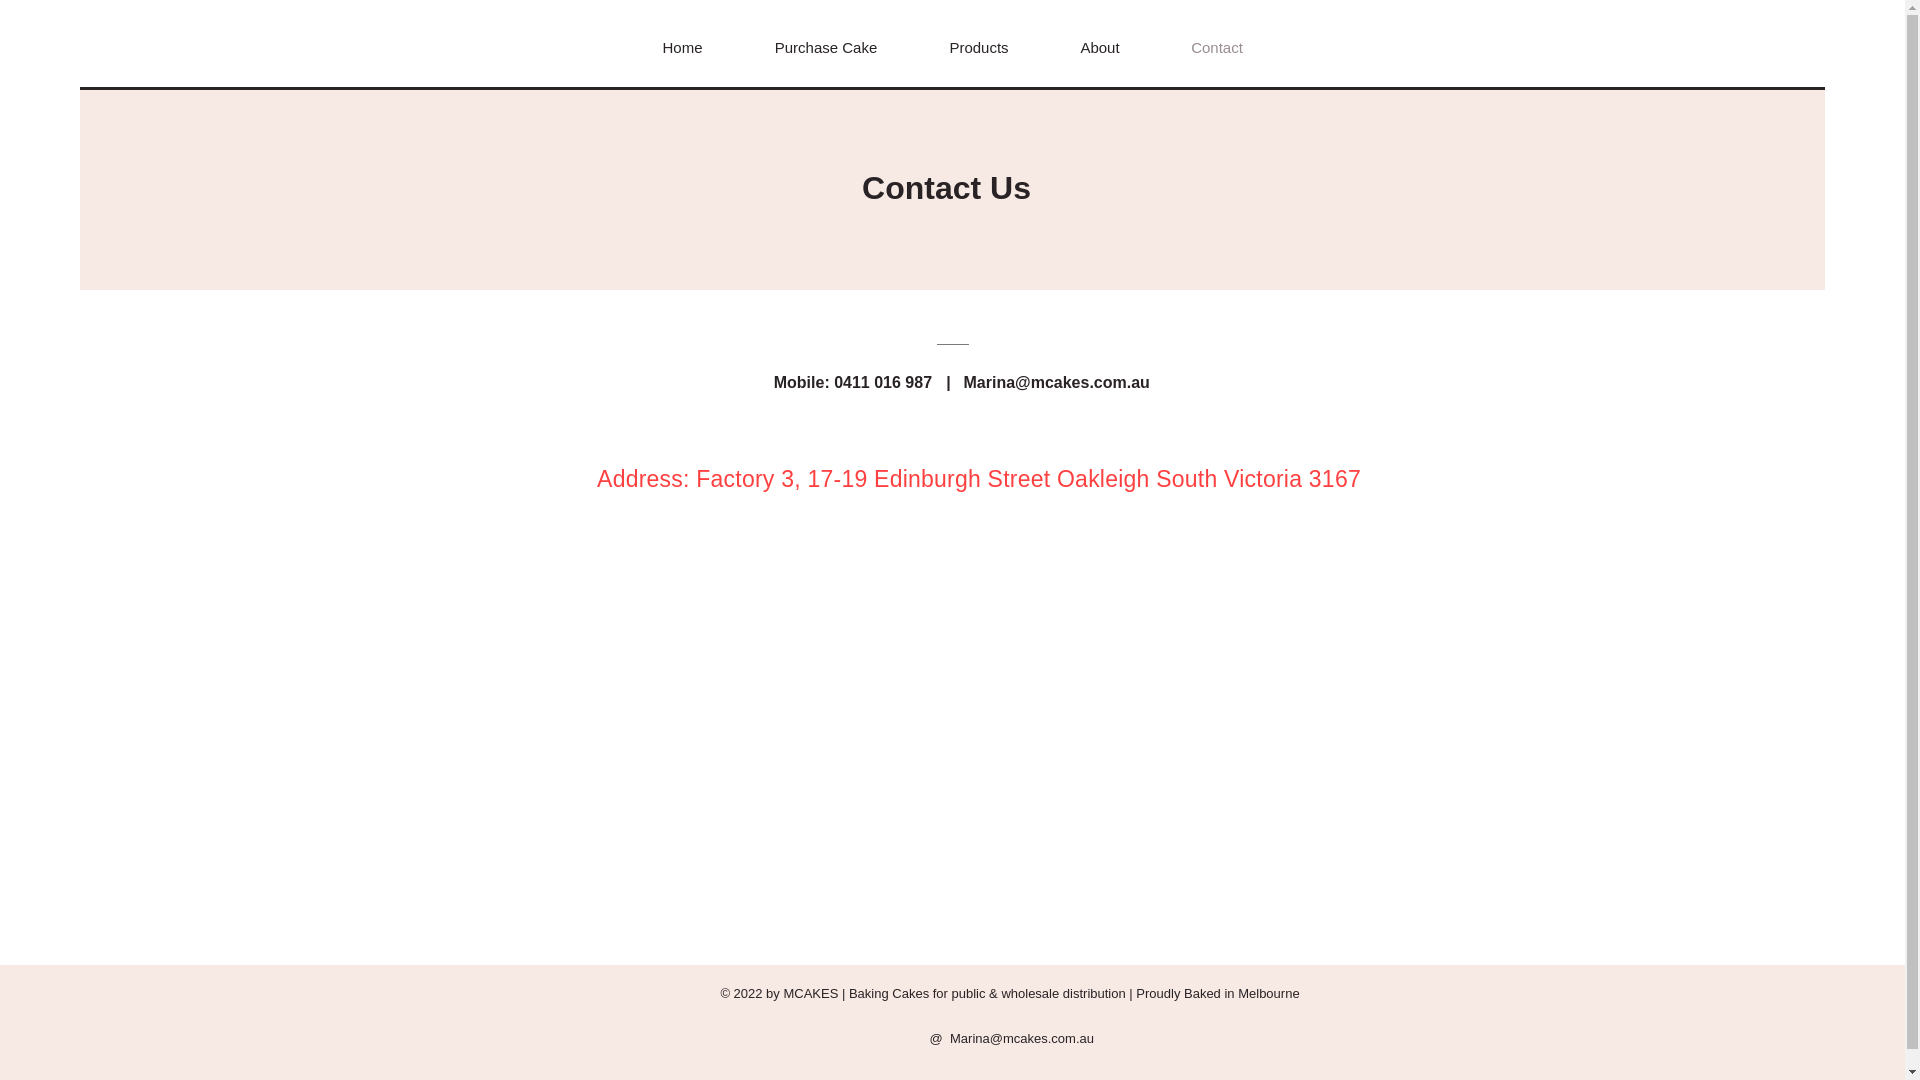 The width and height of the screenshot is (1920, 1080). What do you see at coordinates (826, 48) in the screenshot?
I see `Purchase Cake` at bounding box center [826, 48].